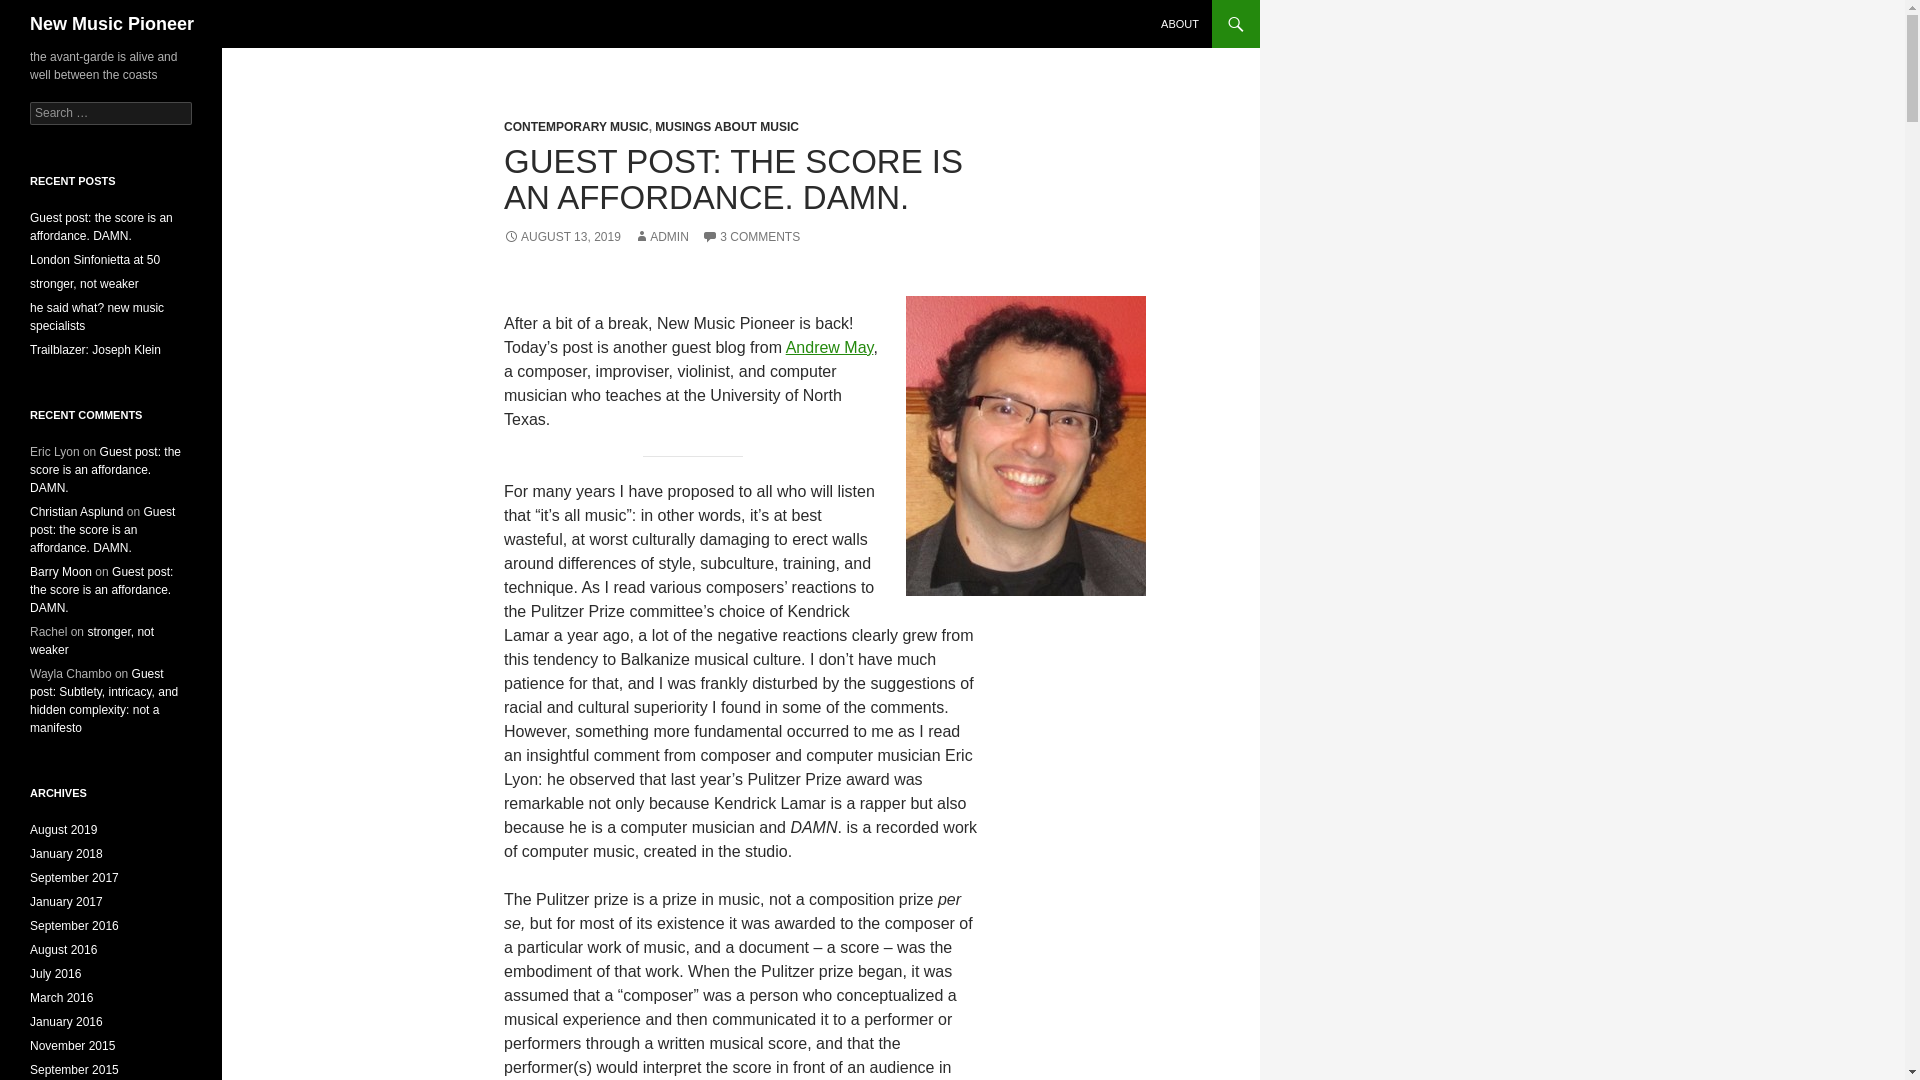  What do you see at coordinates (102, 530) in the screenshot?
I see `Guest post: the score is an affordance. DAMN.` at bounding box center [102, 530].